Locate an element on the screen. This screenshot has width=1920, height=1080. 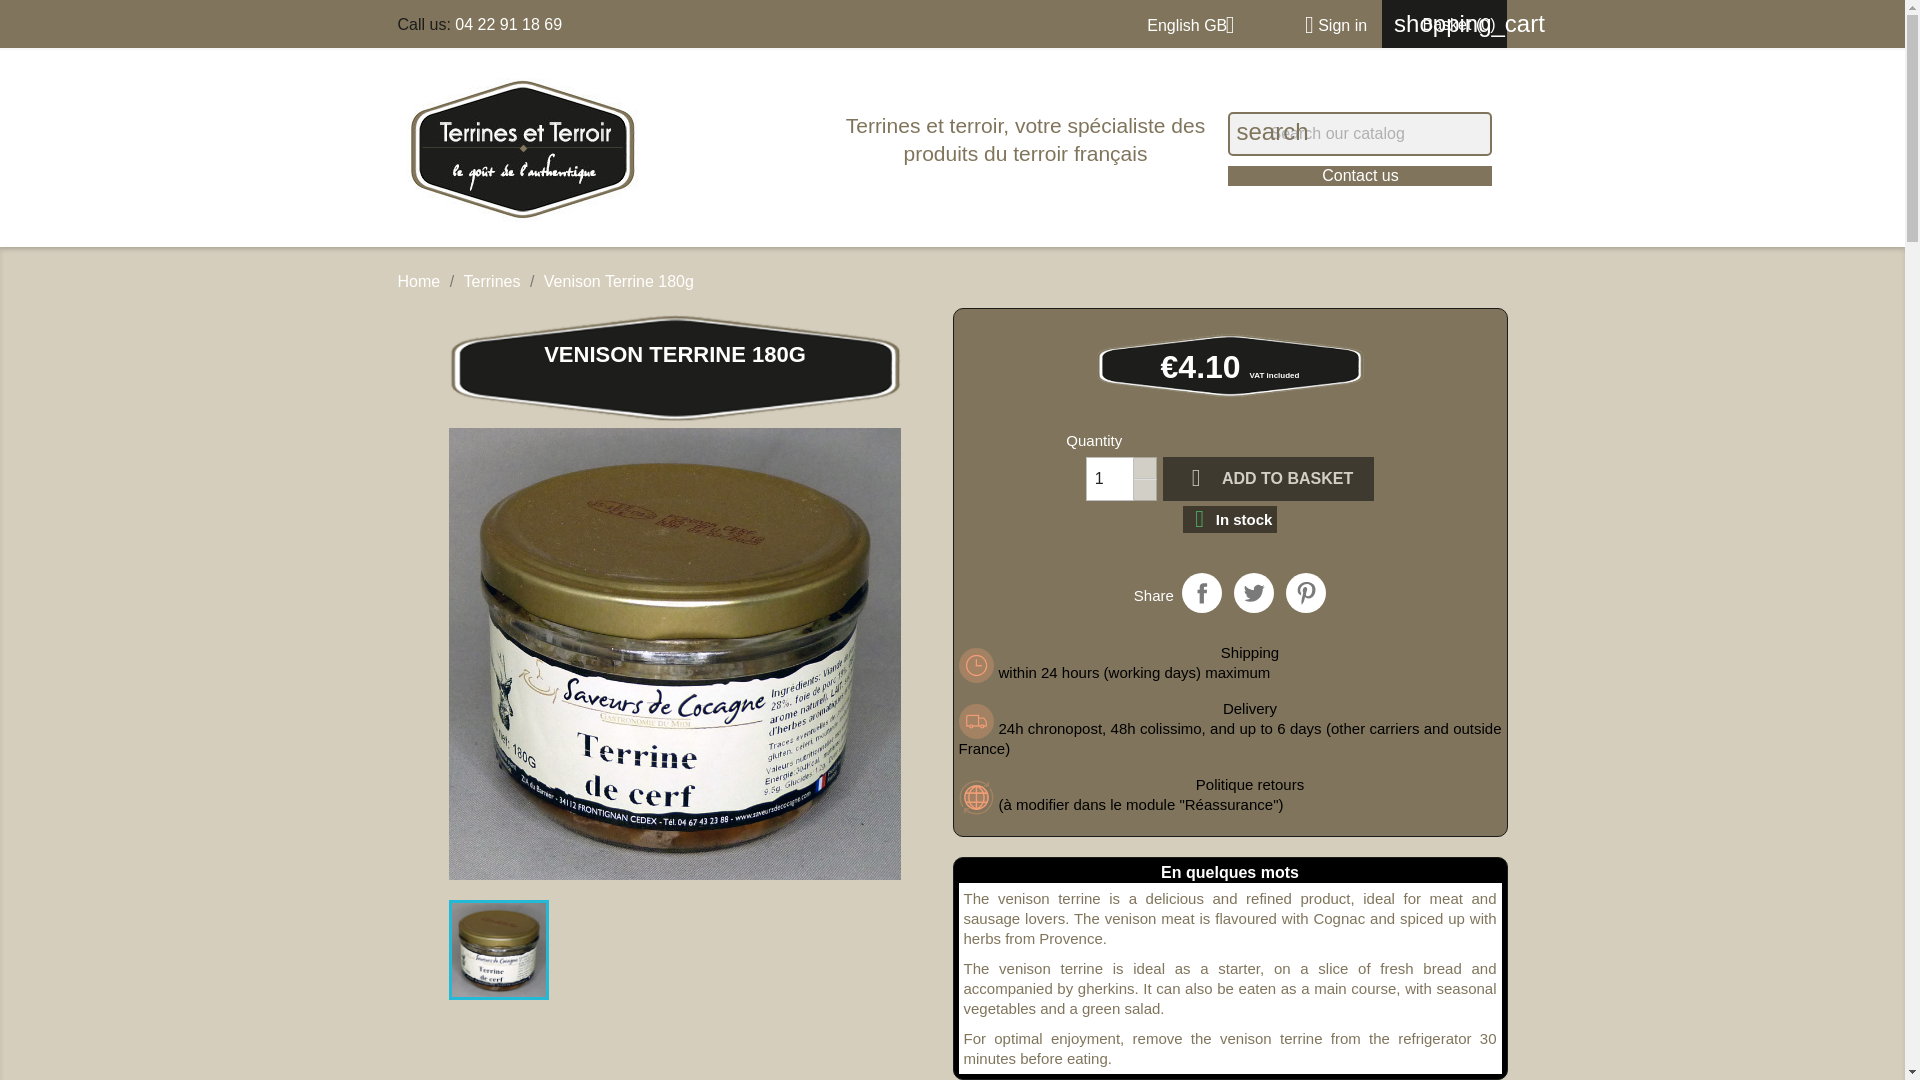
Pinterest is located at coordinates (1306, 593).